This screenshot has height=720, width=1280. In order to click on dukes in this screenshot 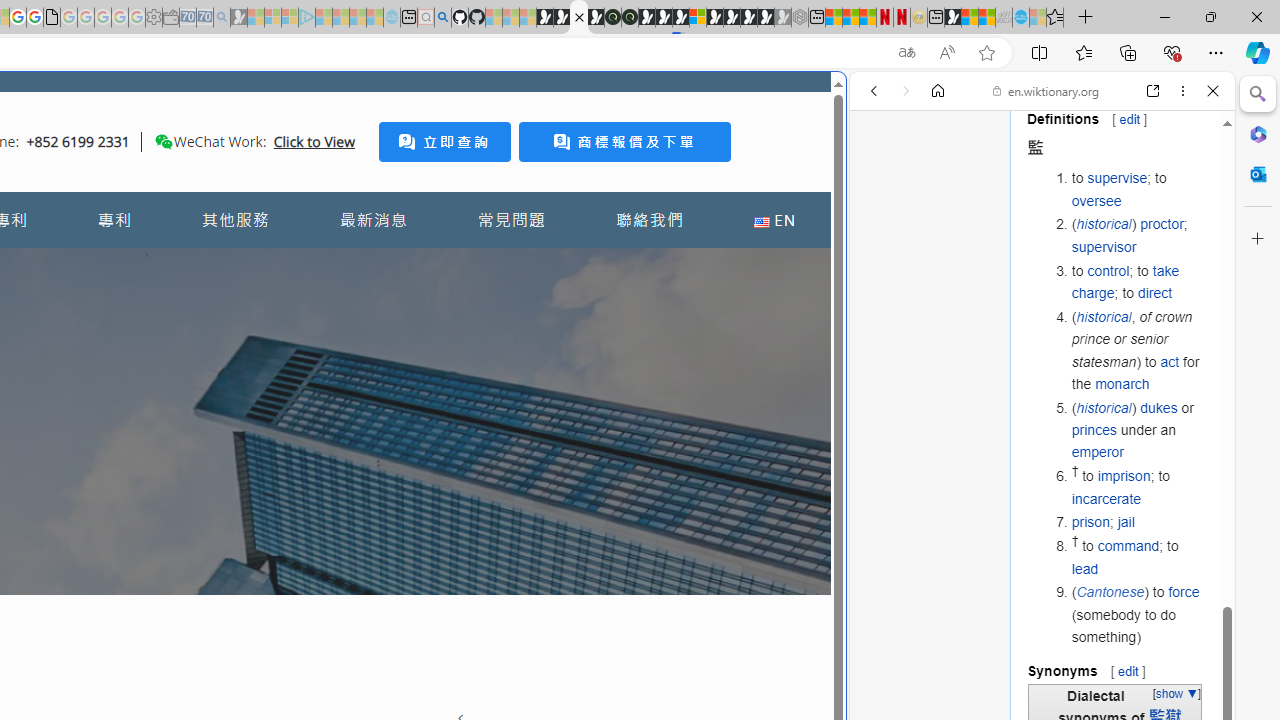, I will do `click(1158, 407)`.